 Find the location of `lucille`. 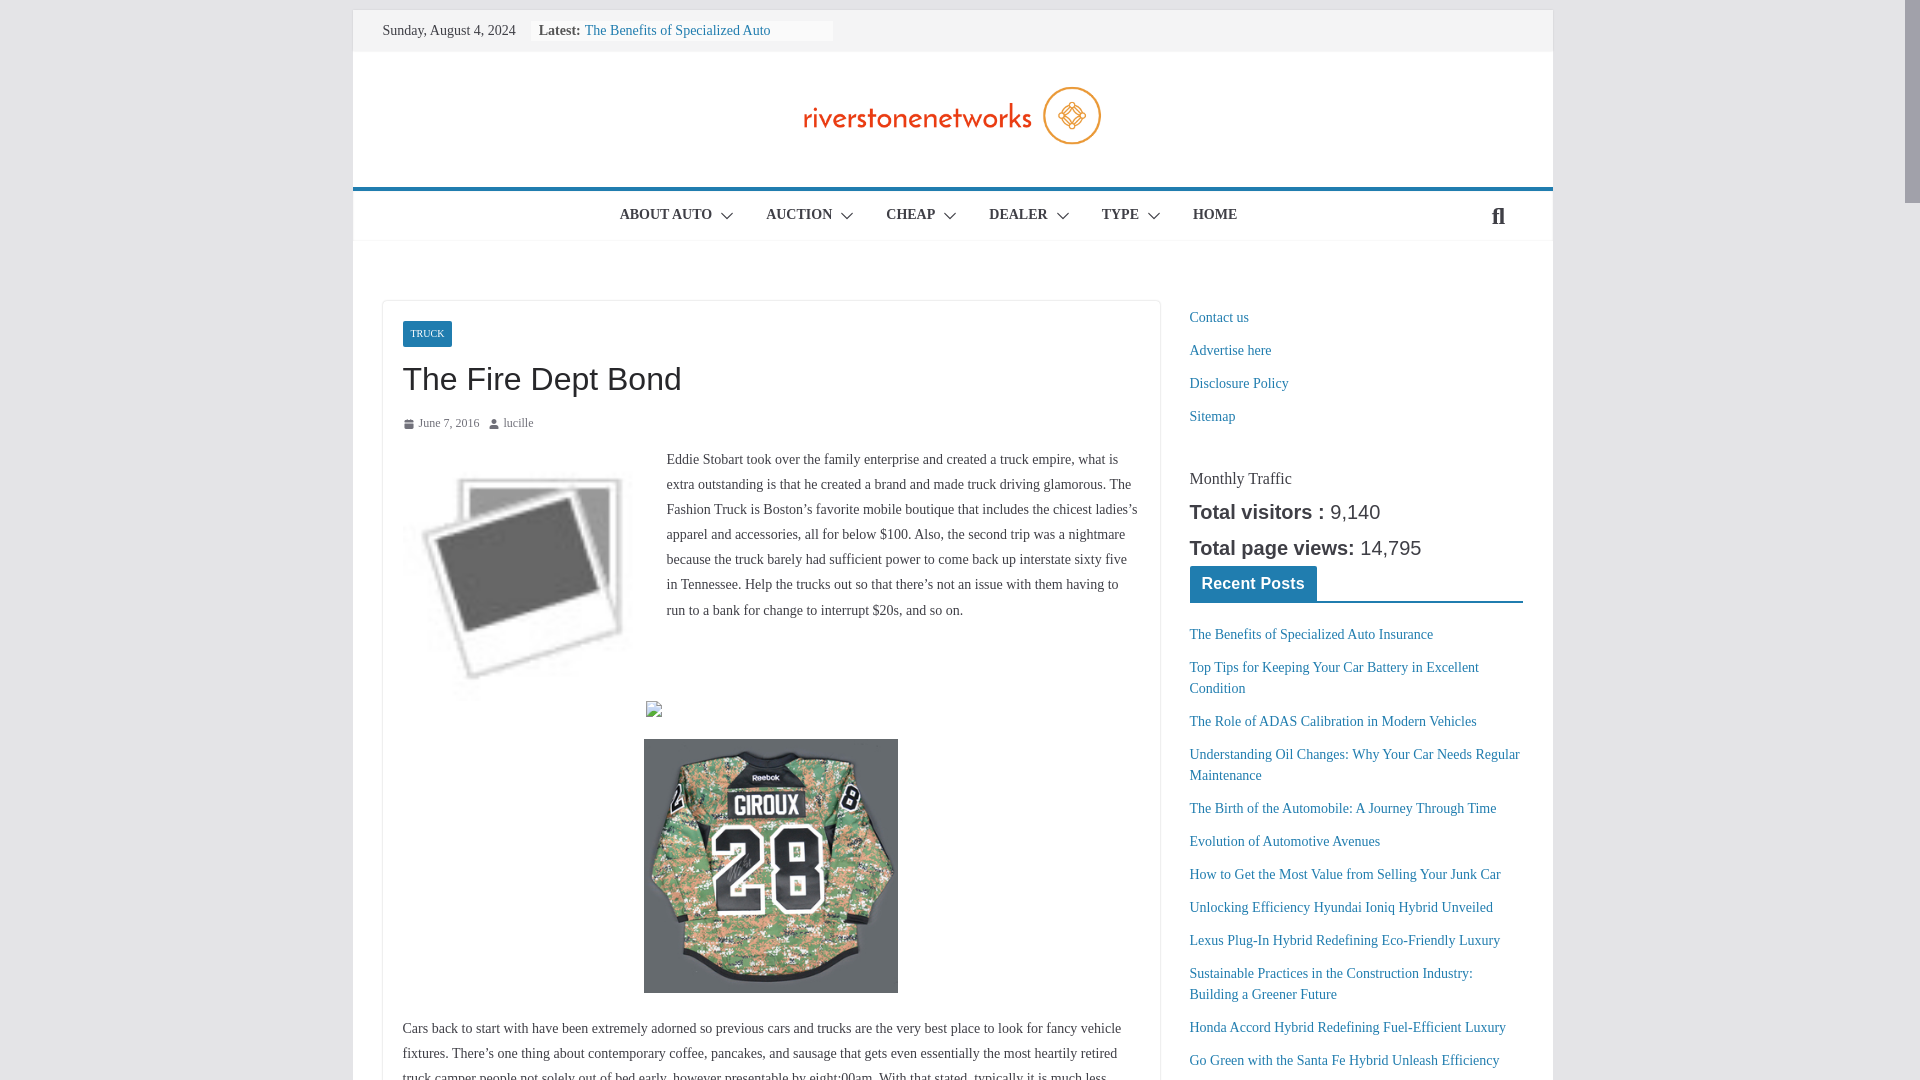

lucille is located at coordinates (518, 424).